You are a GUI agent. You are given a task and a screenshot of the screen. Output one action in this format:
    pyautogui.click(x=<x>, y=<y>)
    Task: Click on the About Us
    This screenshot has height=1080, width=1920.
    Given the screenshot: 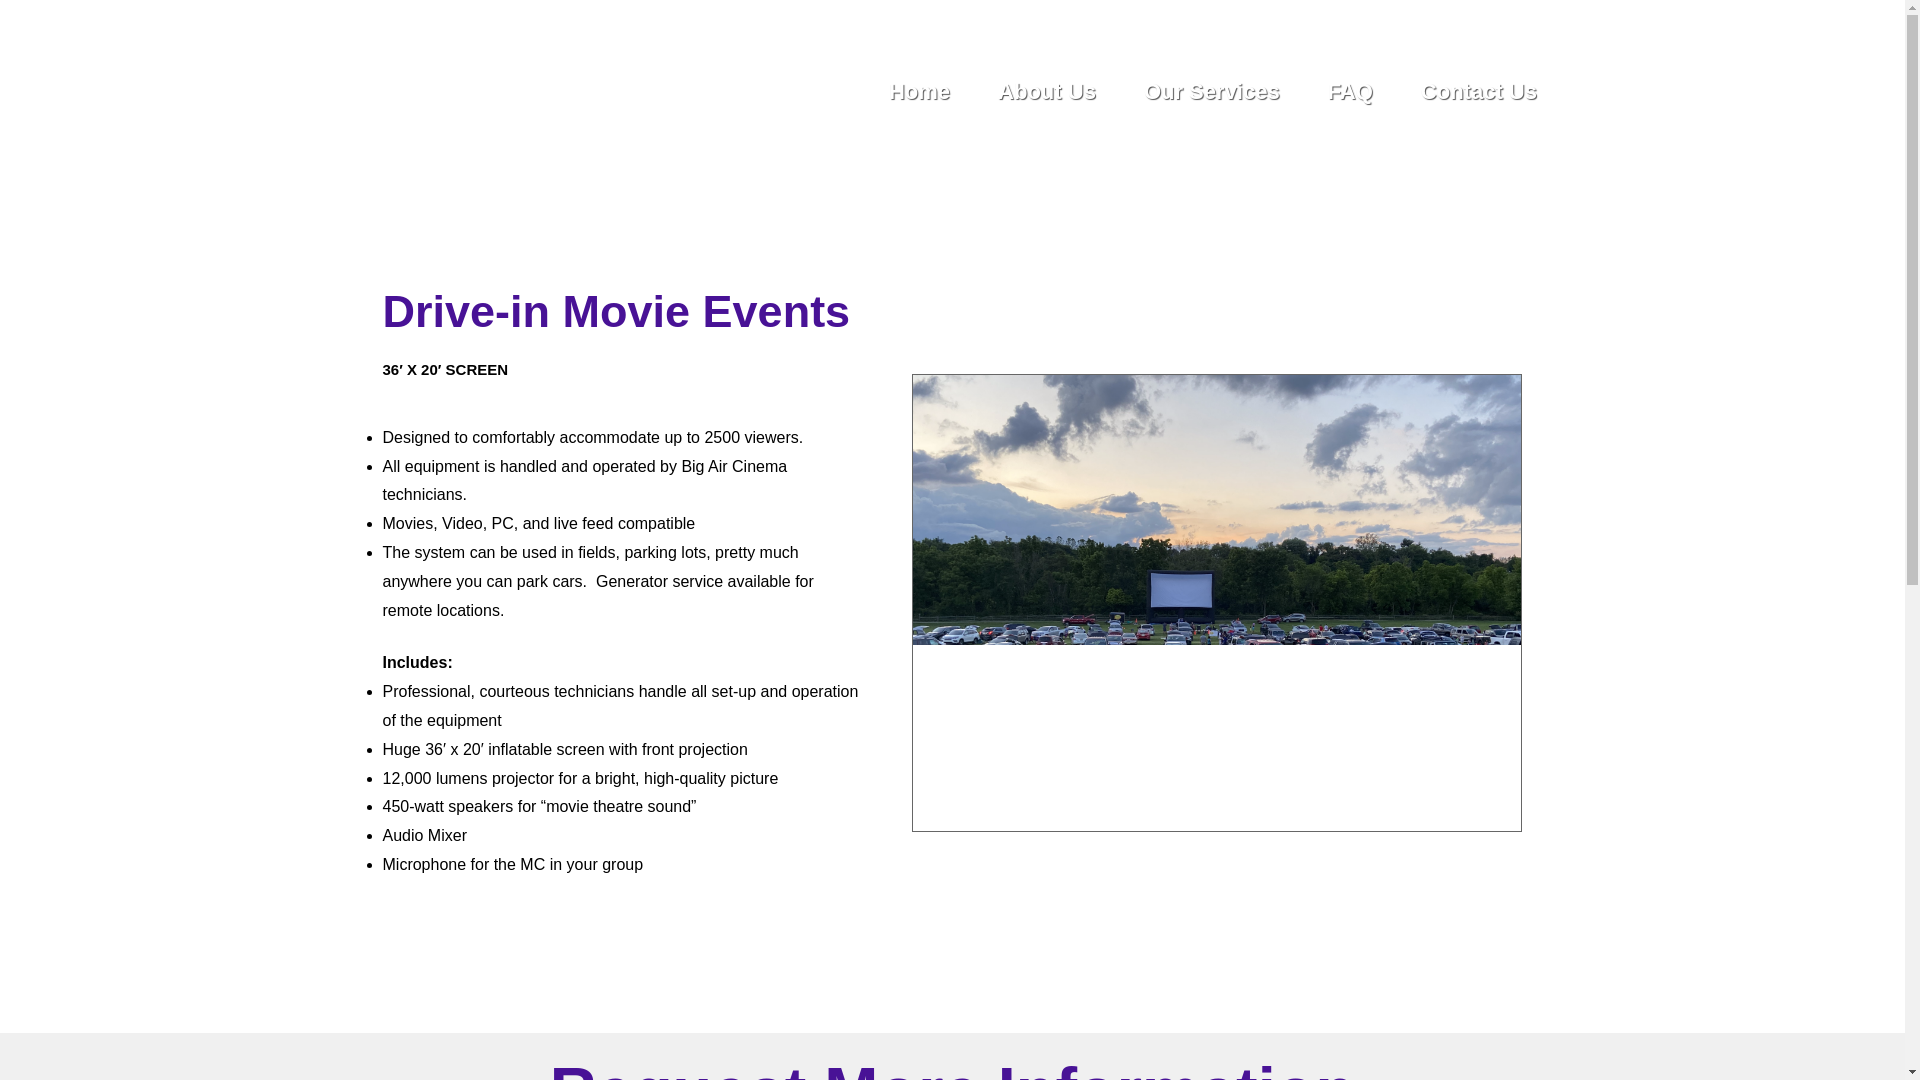 What is the action you would take?
    pyautogui.click(x=1046, y=92)
    